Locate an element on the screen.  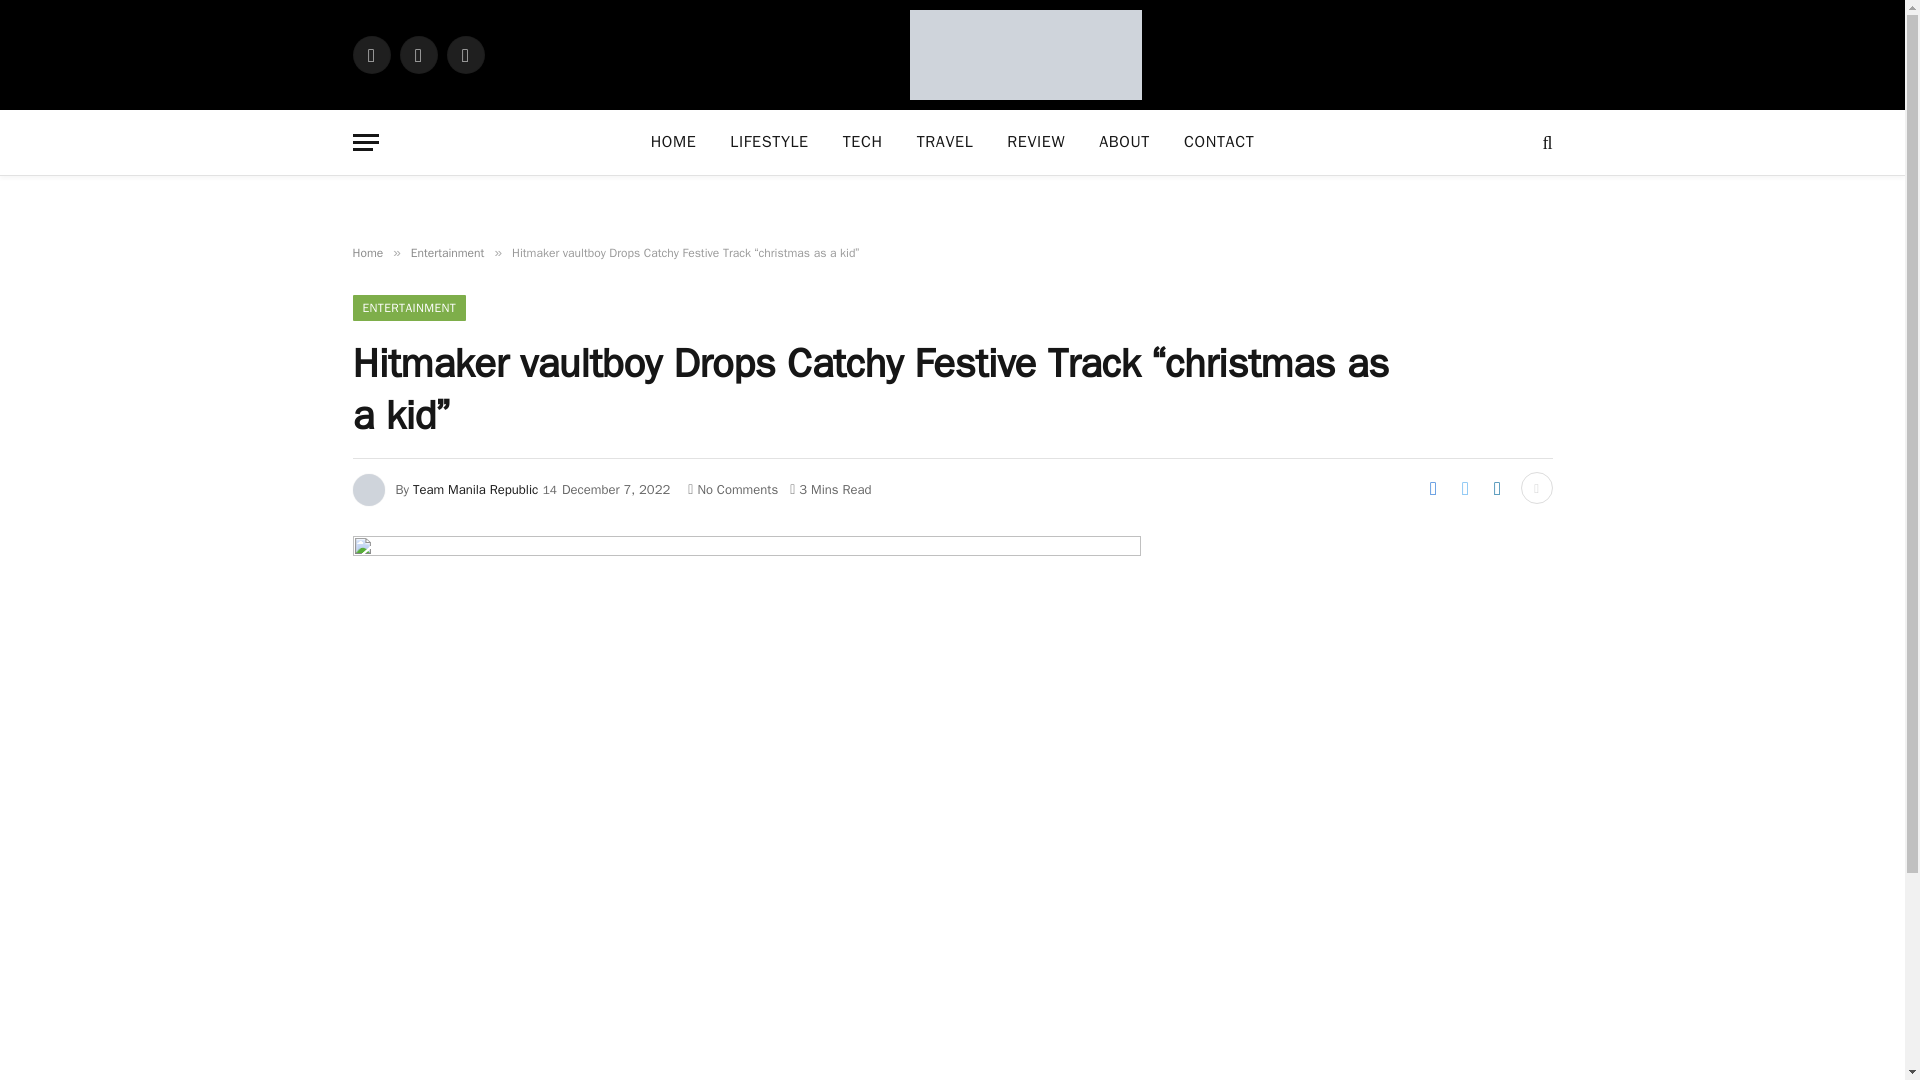
Facebook is located at coordinates (370, 54).